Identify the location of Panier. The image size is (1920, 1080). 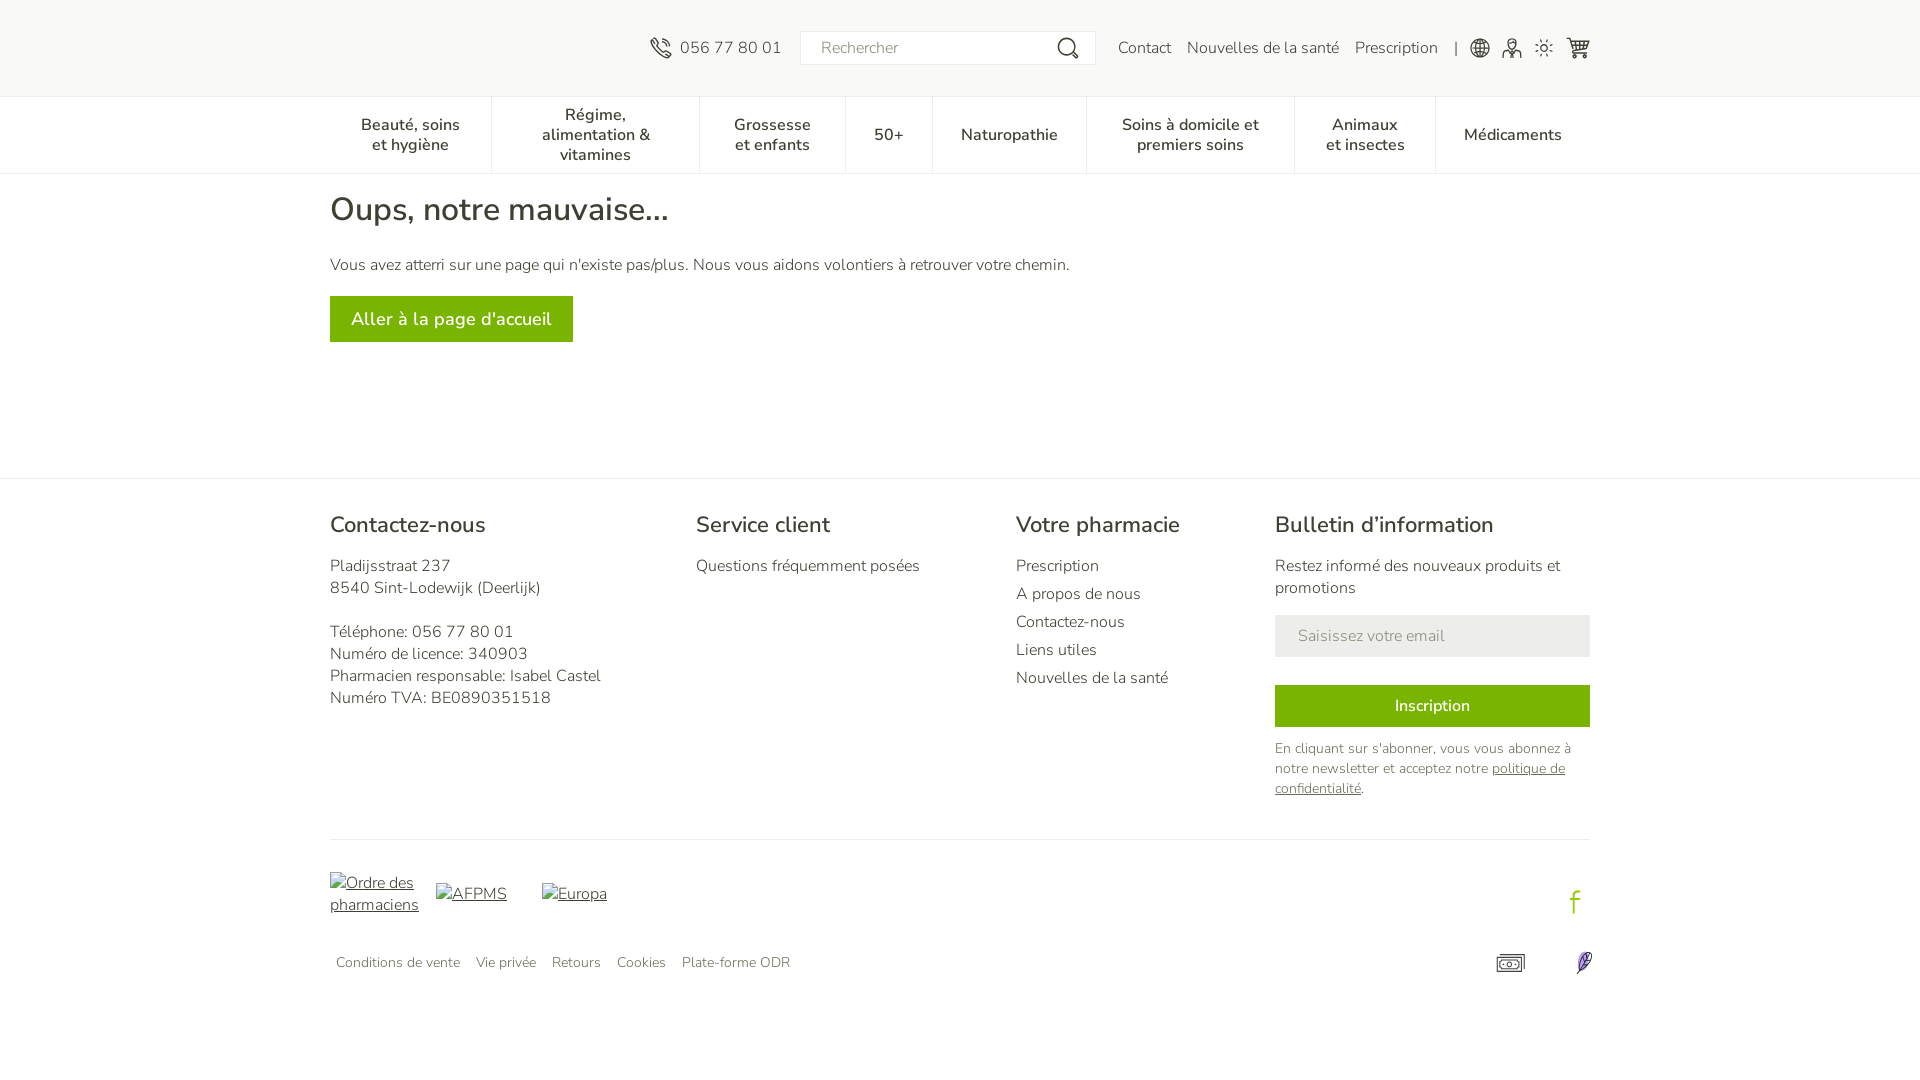
(1578, 48).